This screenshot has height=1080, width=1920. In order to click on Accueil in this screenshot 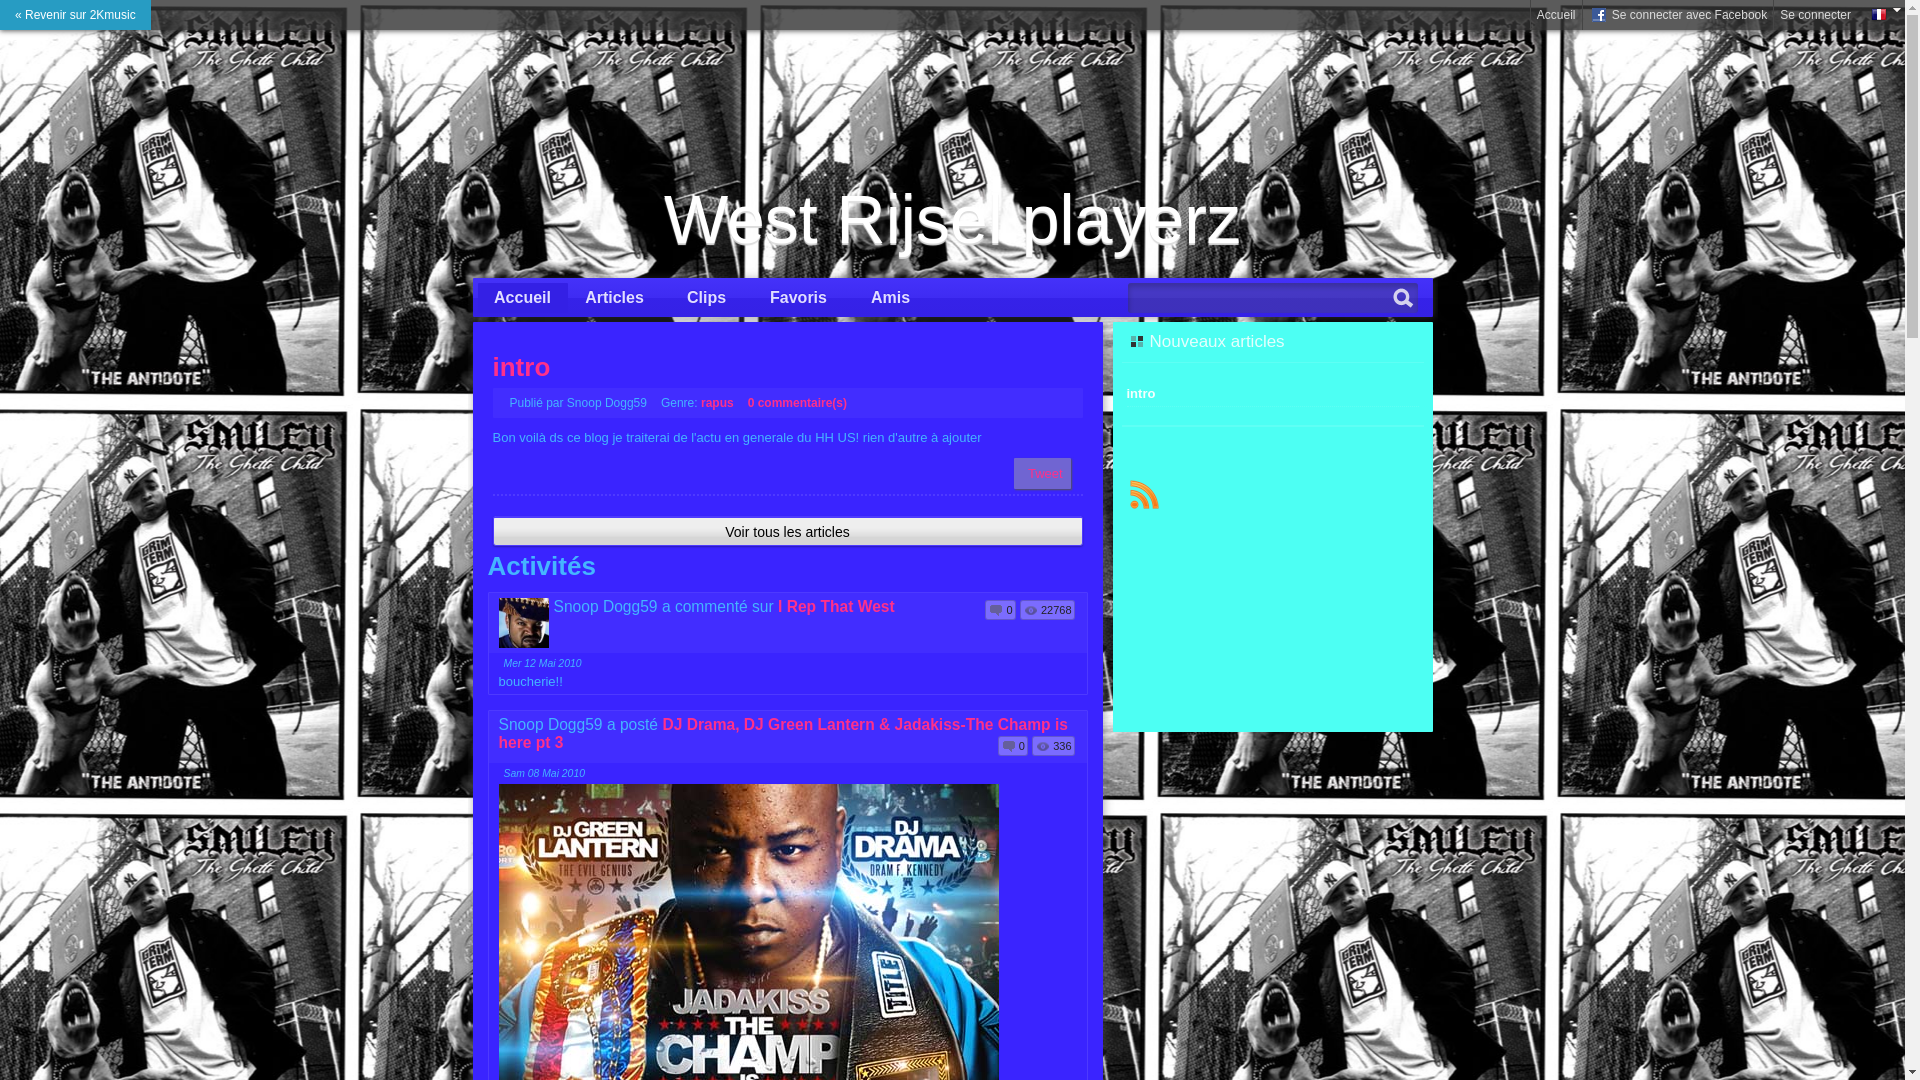, I will do `click(523, 298)`.